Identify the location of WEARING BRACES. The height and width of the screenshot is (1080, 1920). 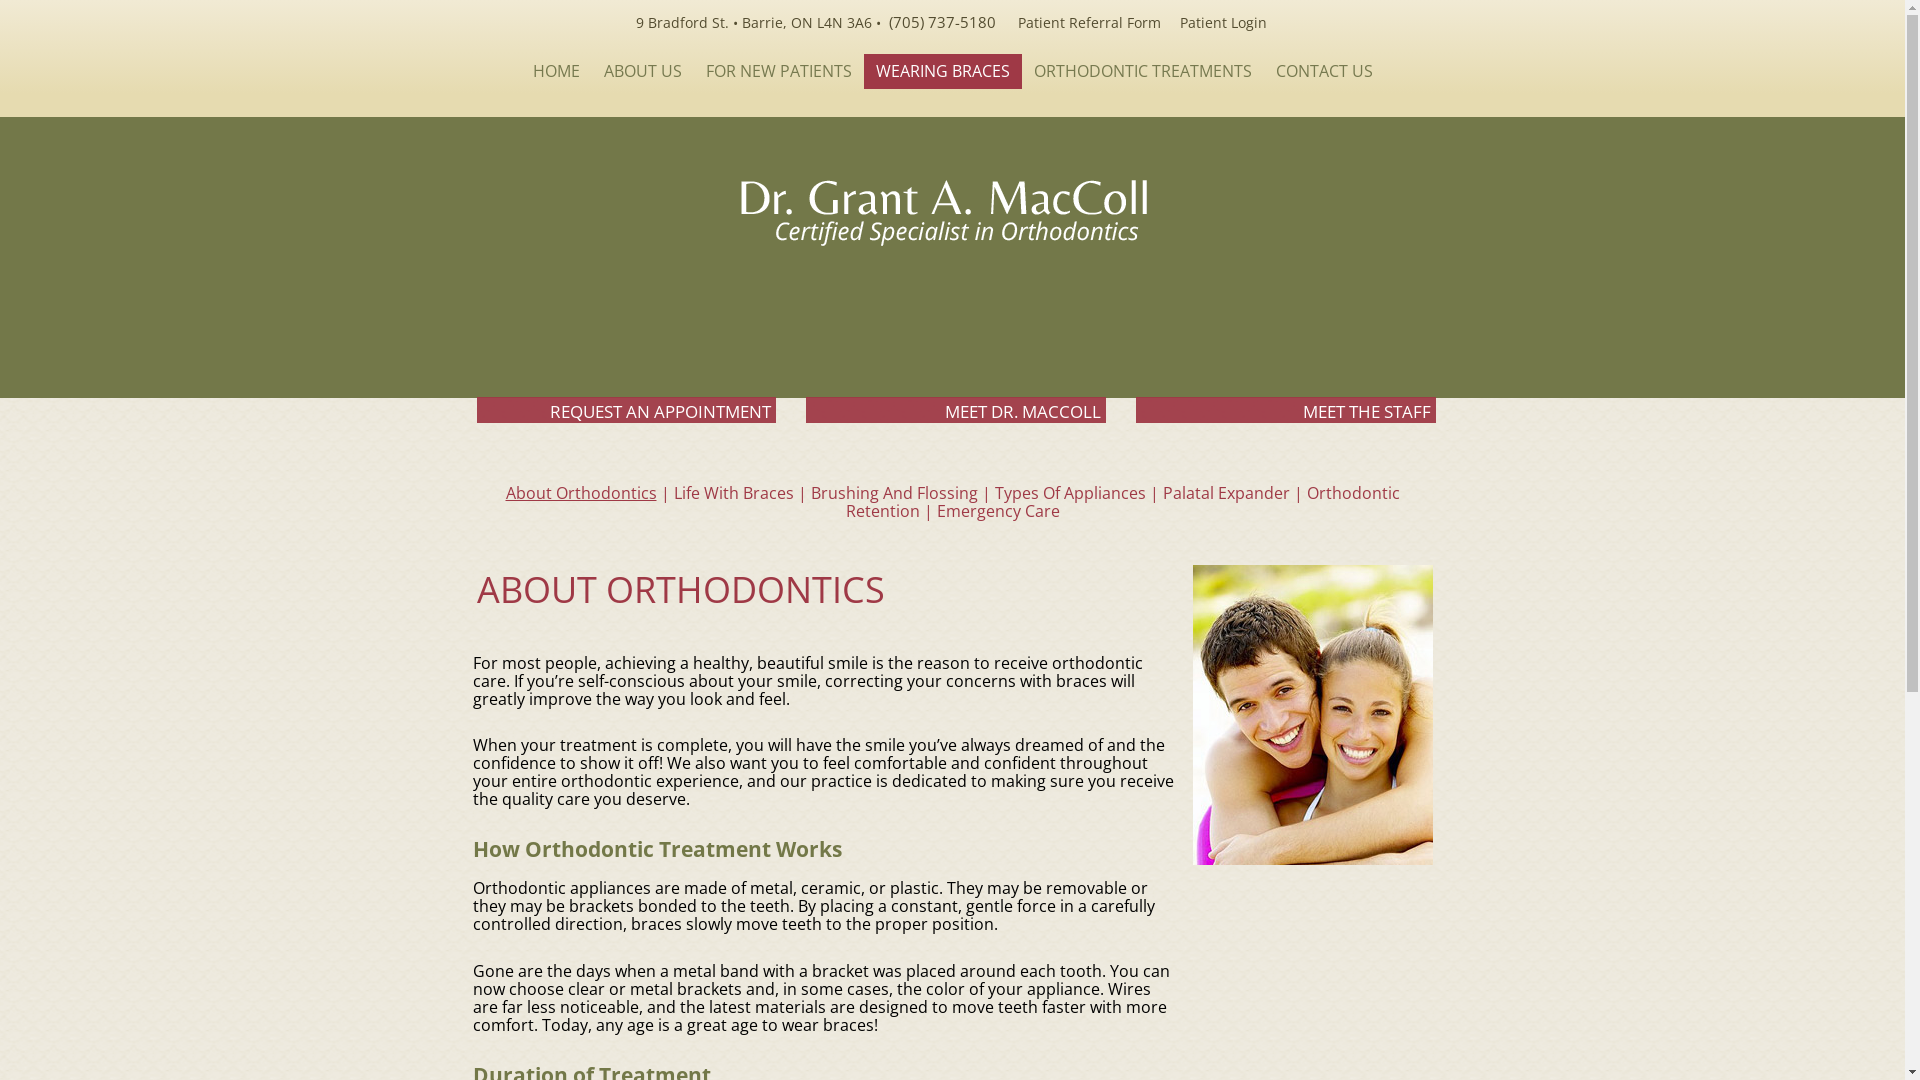
(943, 72).